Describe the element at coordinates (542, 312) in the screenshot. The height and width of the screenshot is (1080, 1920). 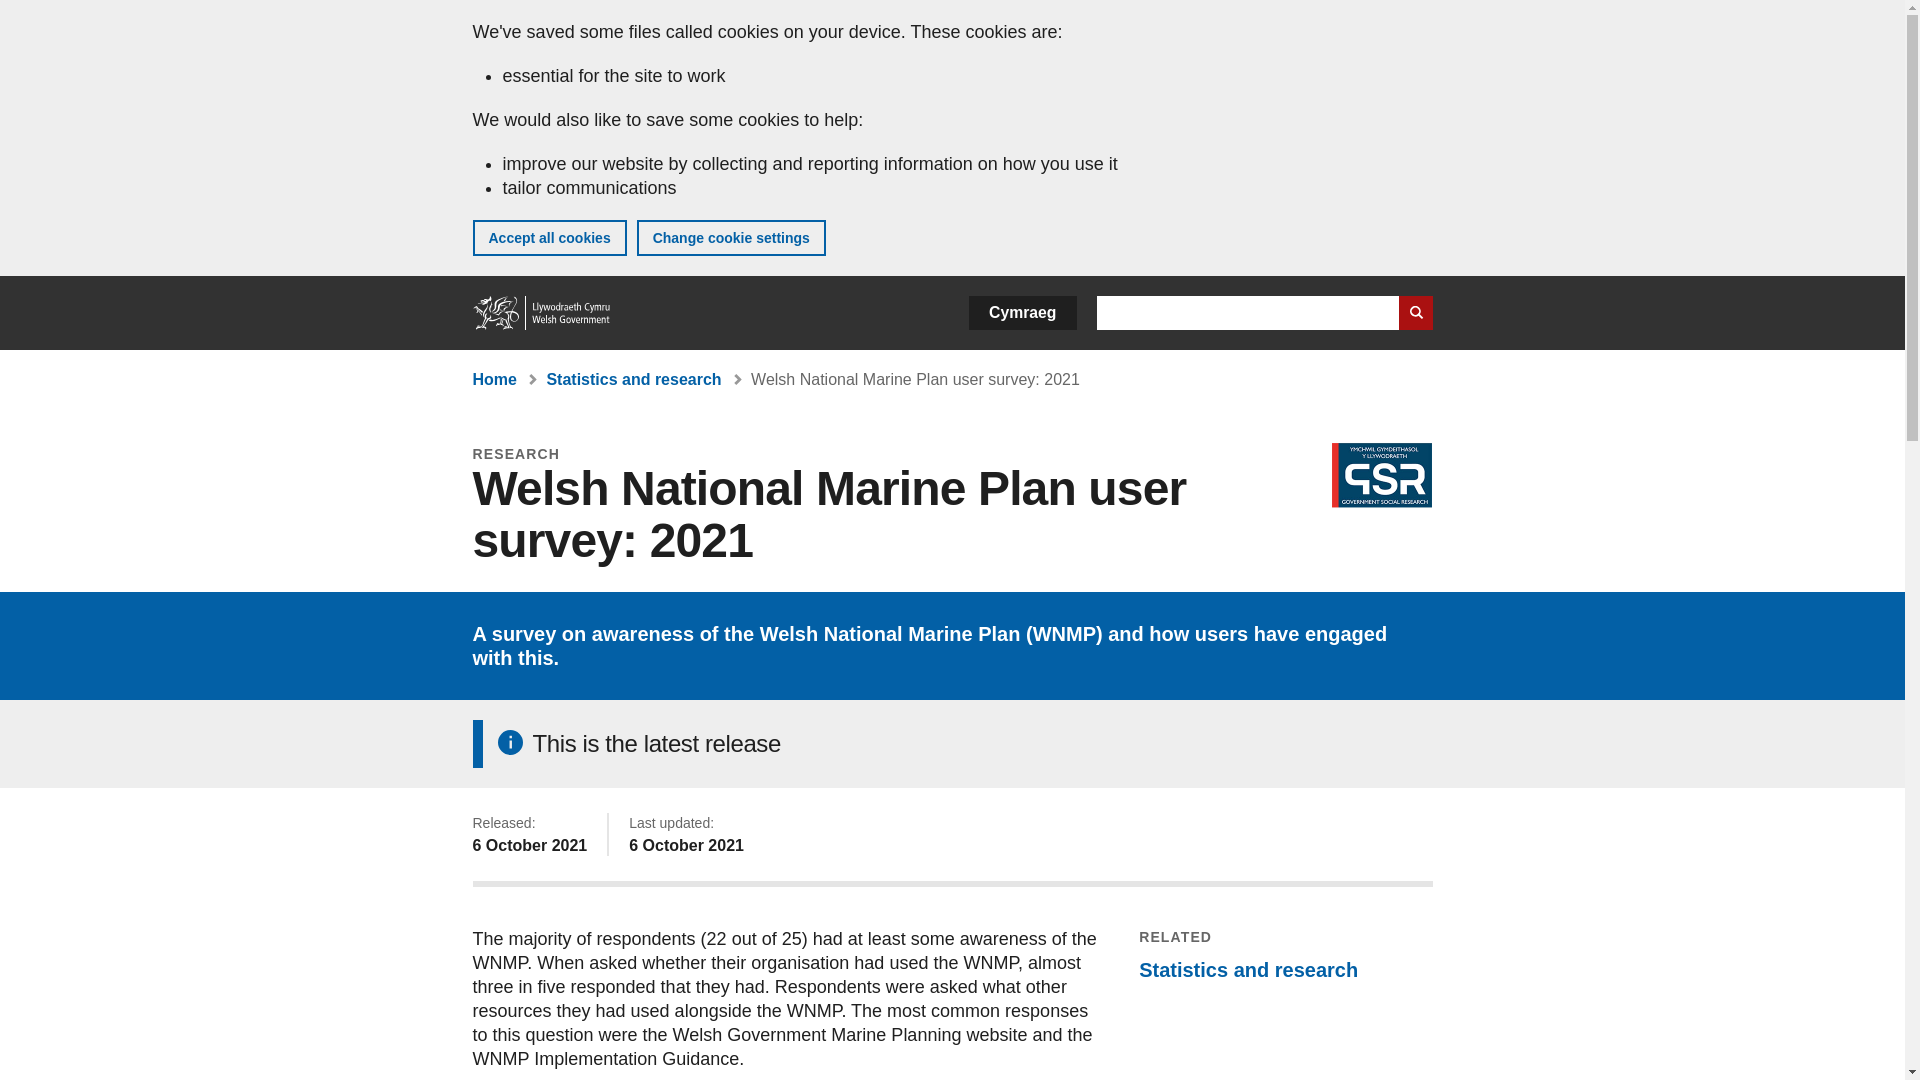
I see `Home` at that location.